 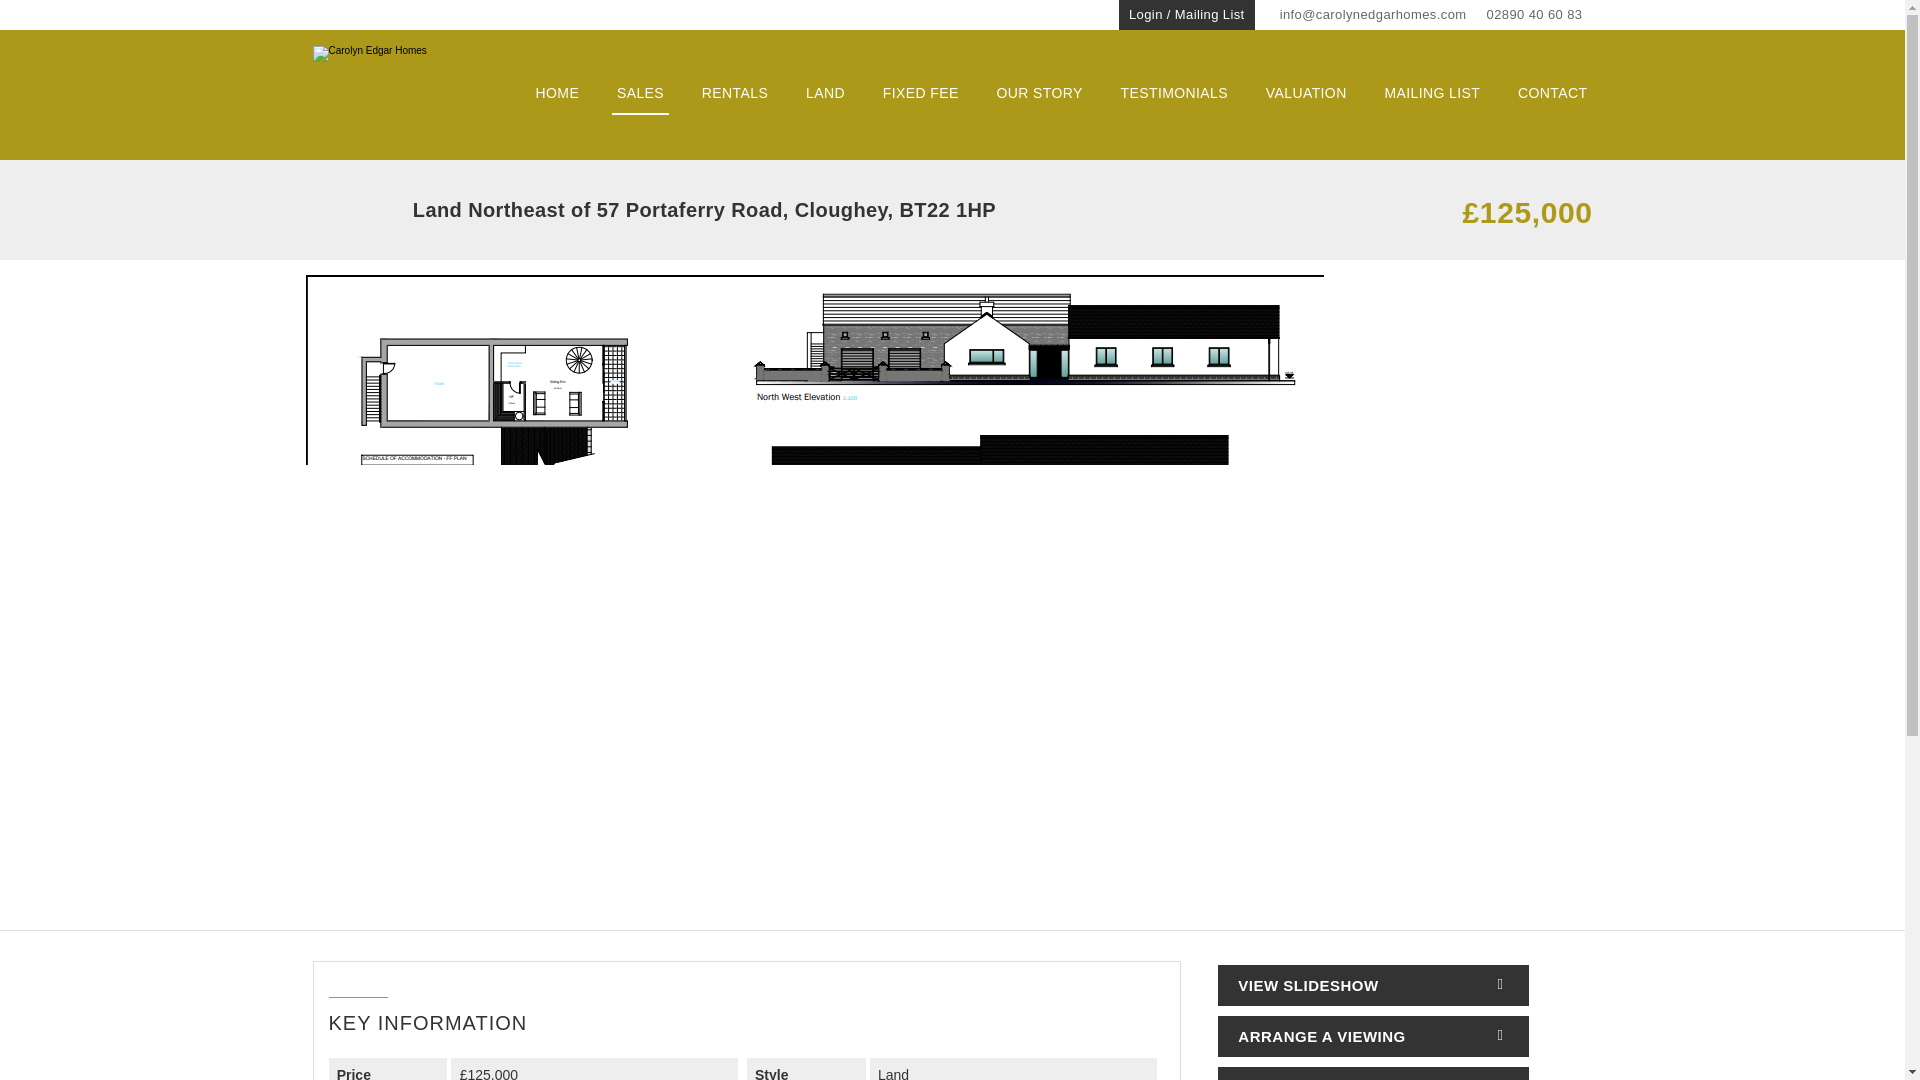 What do you see at coordinates (1534, 15) in the screenshot?
I see `02890 40 60 83` at bounding box center [1534, 15].